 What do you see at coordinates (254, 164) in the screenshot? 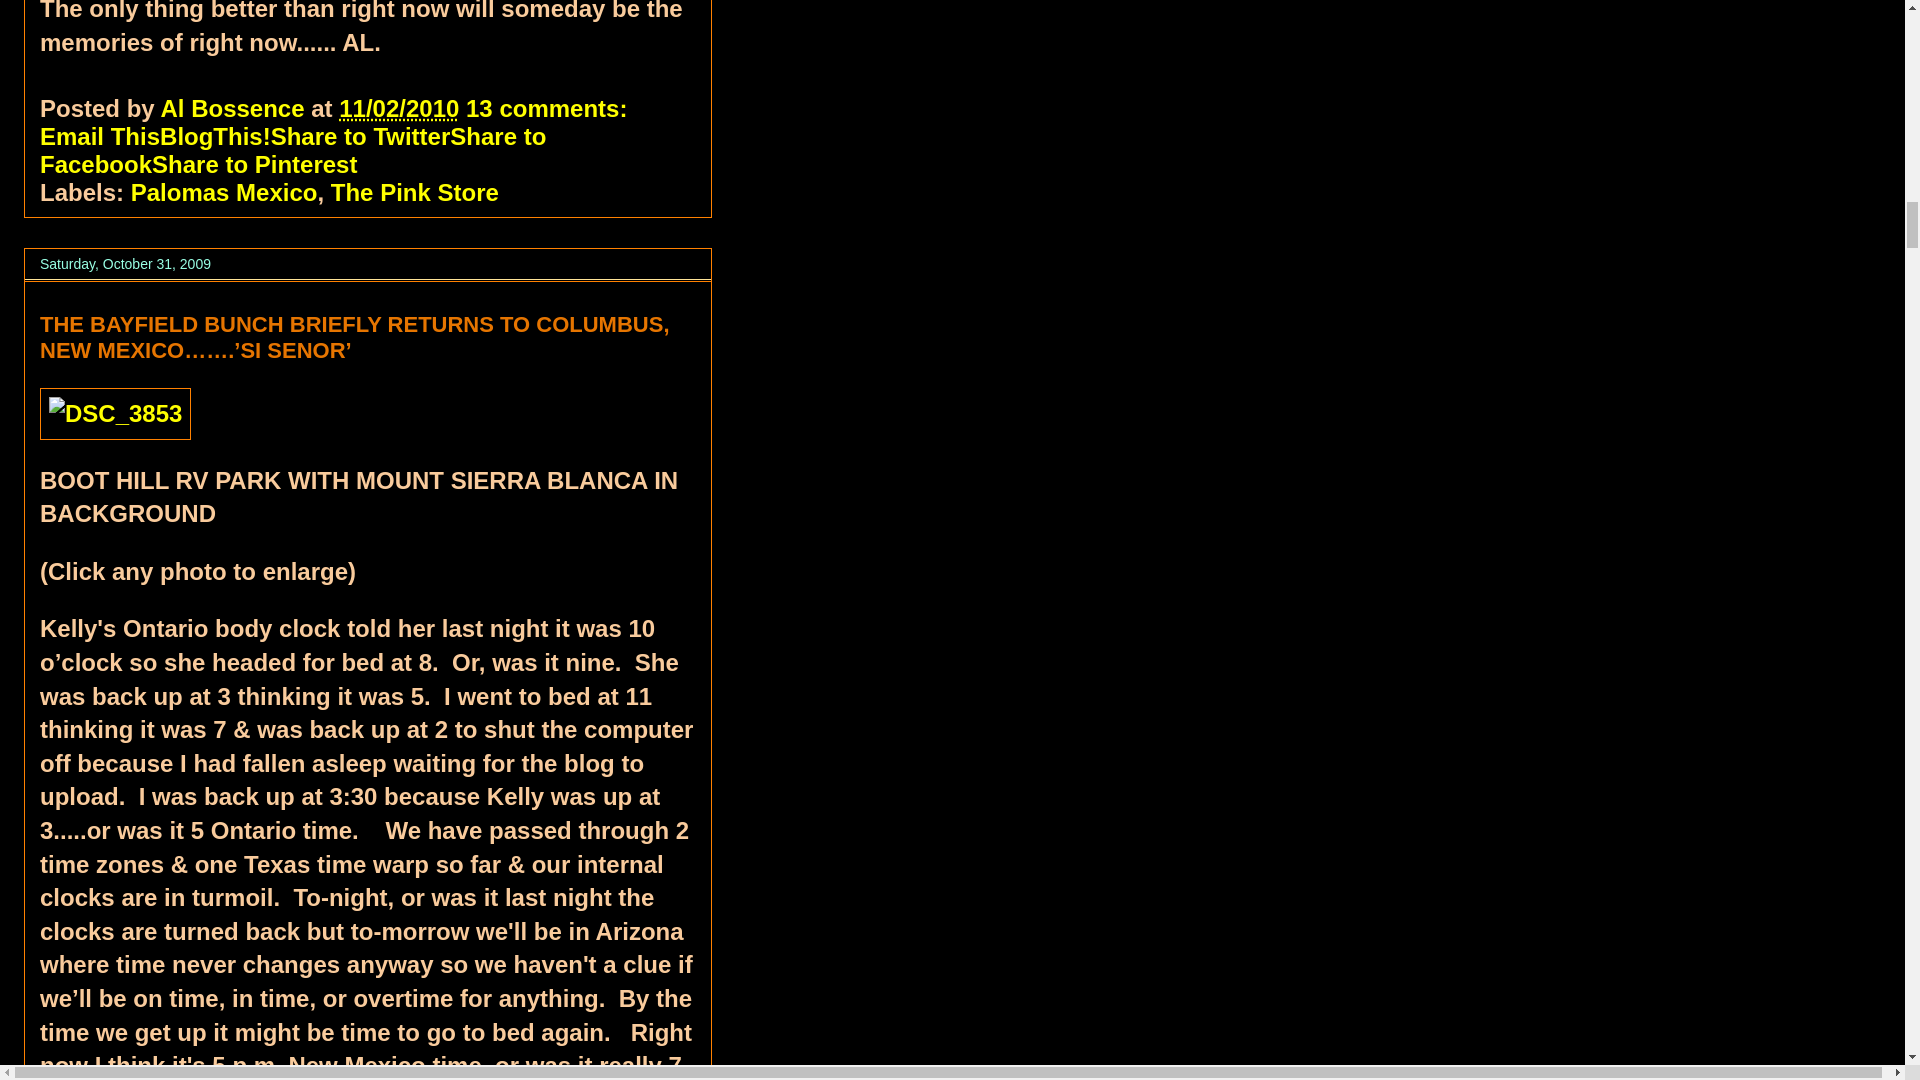
I see `Share to Pinterest` at bounding box center [254, 164].